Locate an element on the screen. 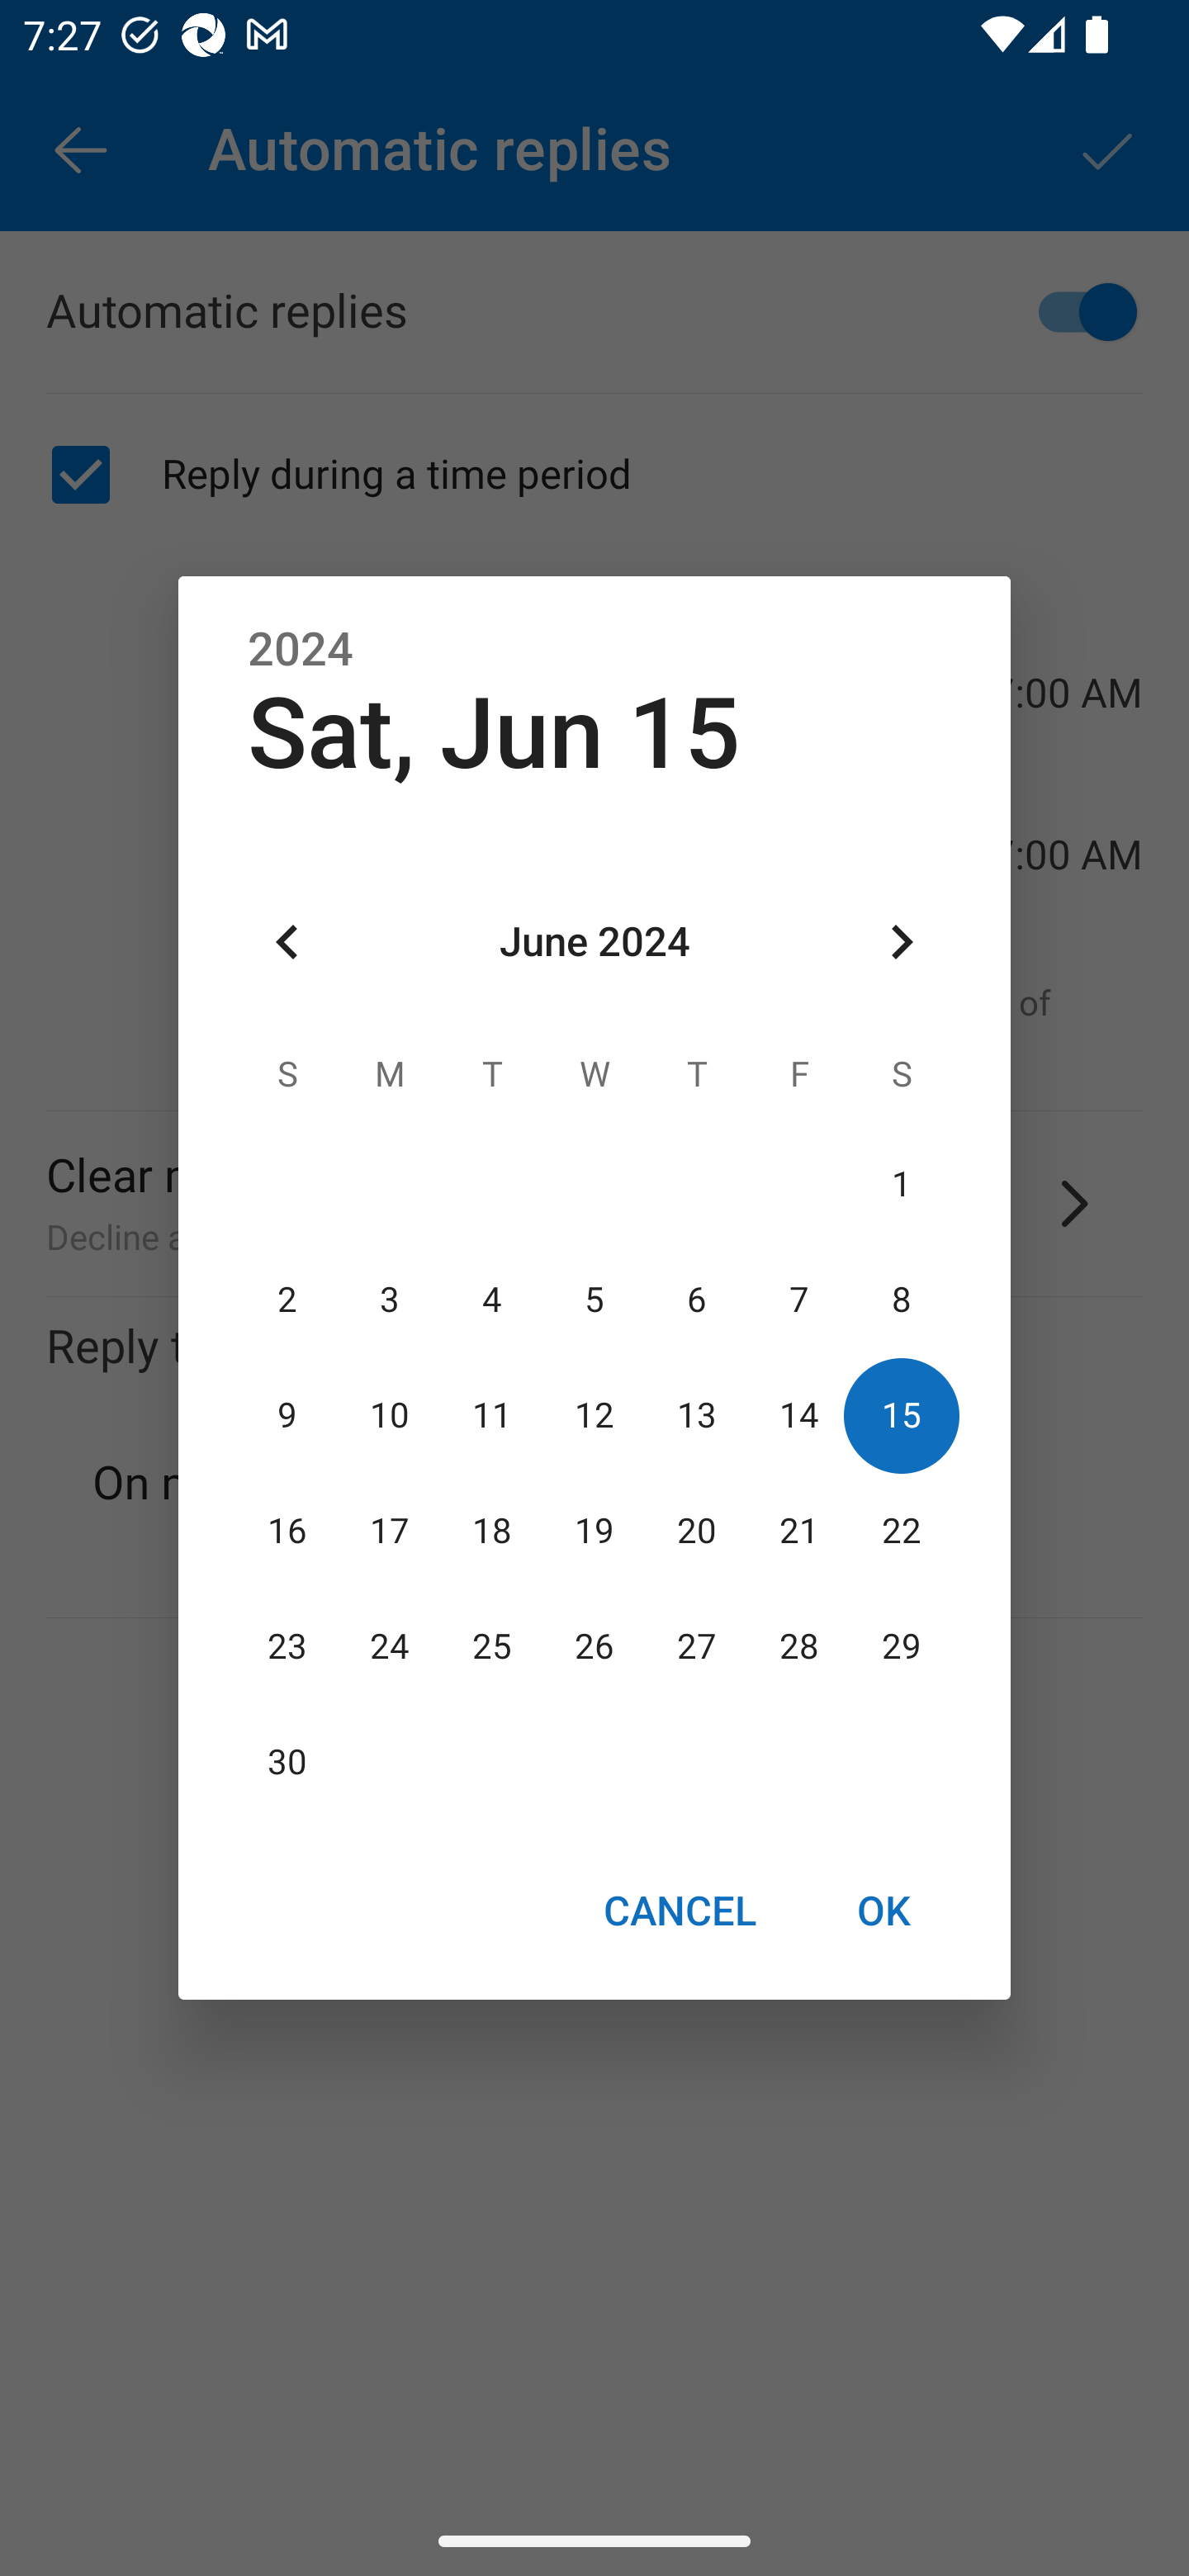 The height and width of the screenshot is (2576, 1189). 1 01 June 2024 is located at coordinates (901, 1184).